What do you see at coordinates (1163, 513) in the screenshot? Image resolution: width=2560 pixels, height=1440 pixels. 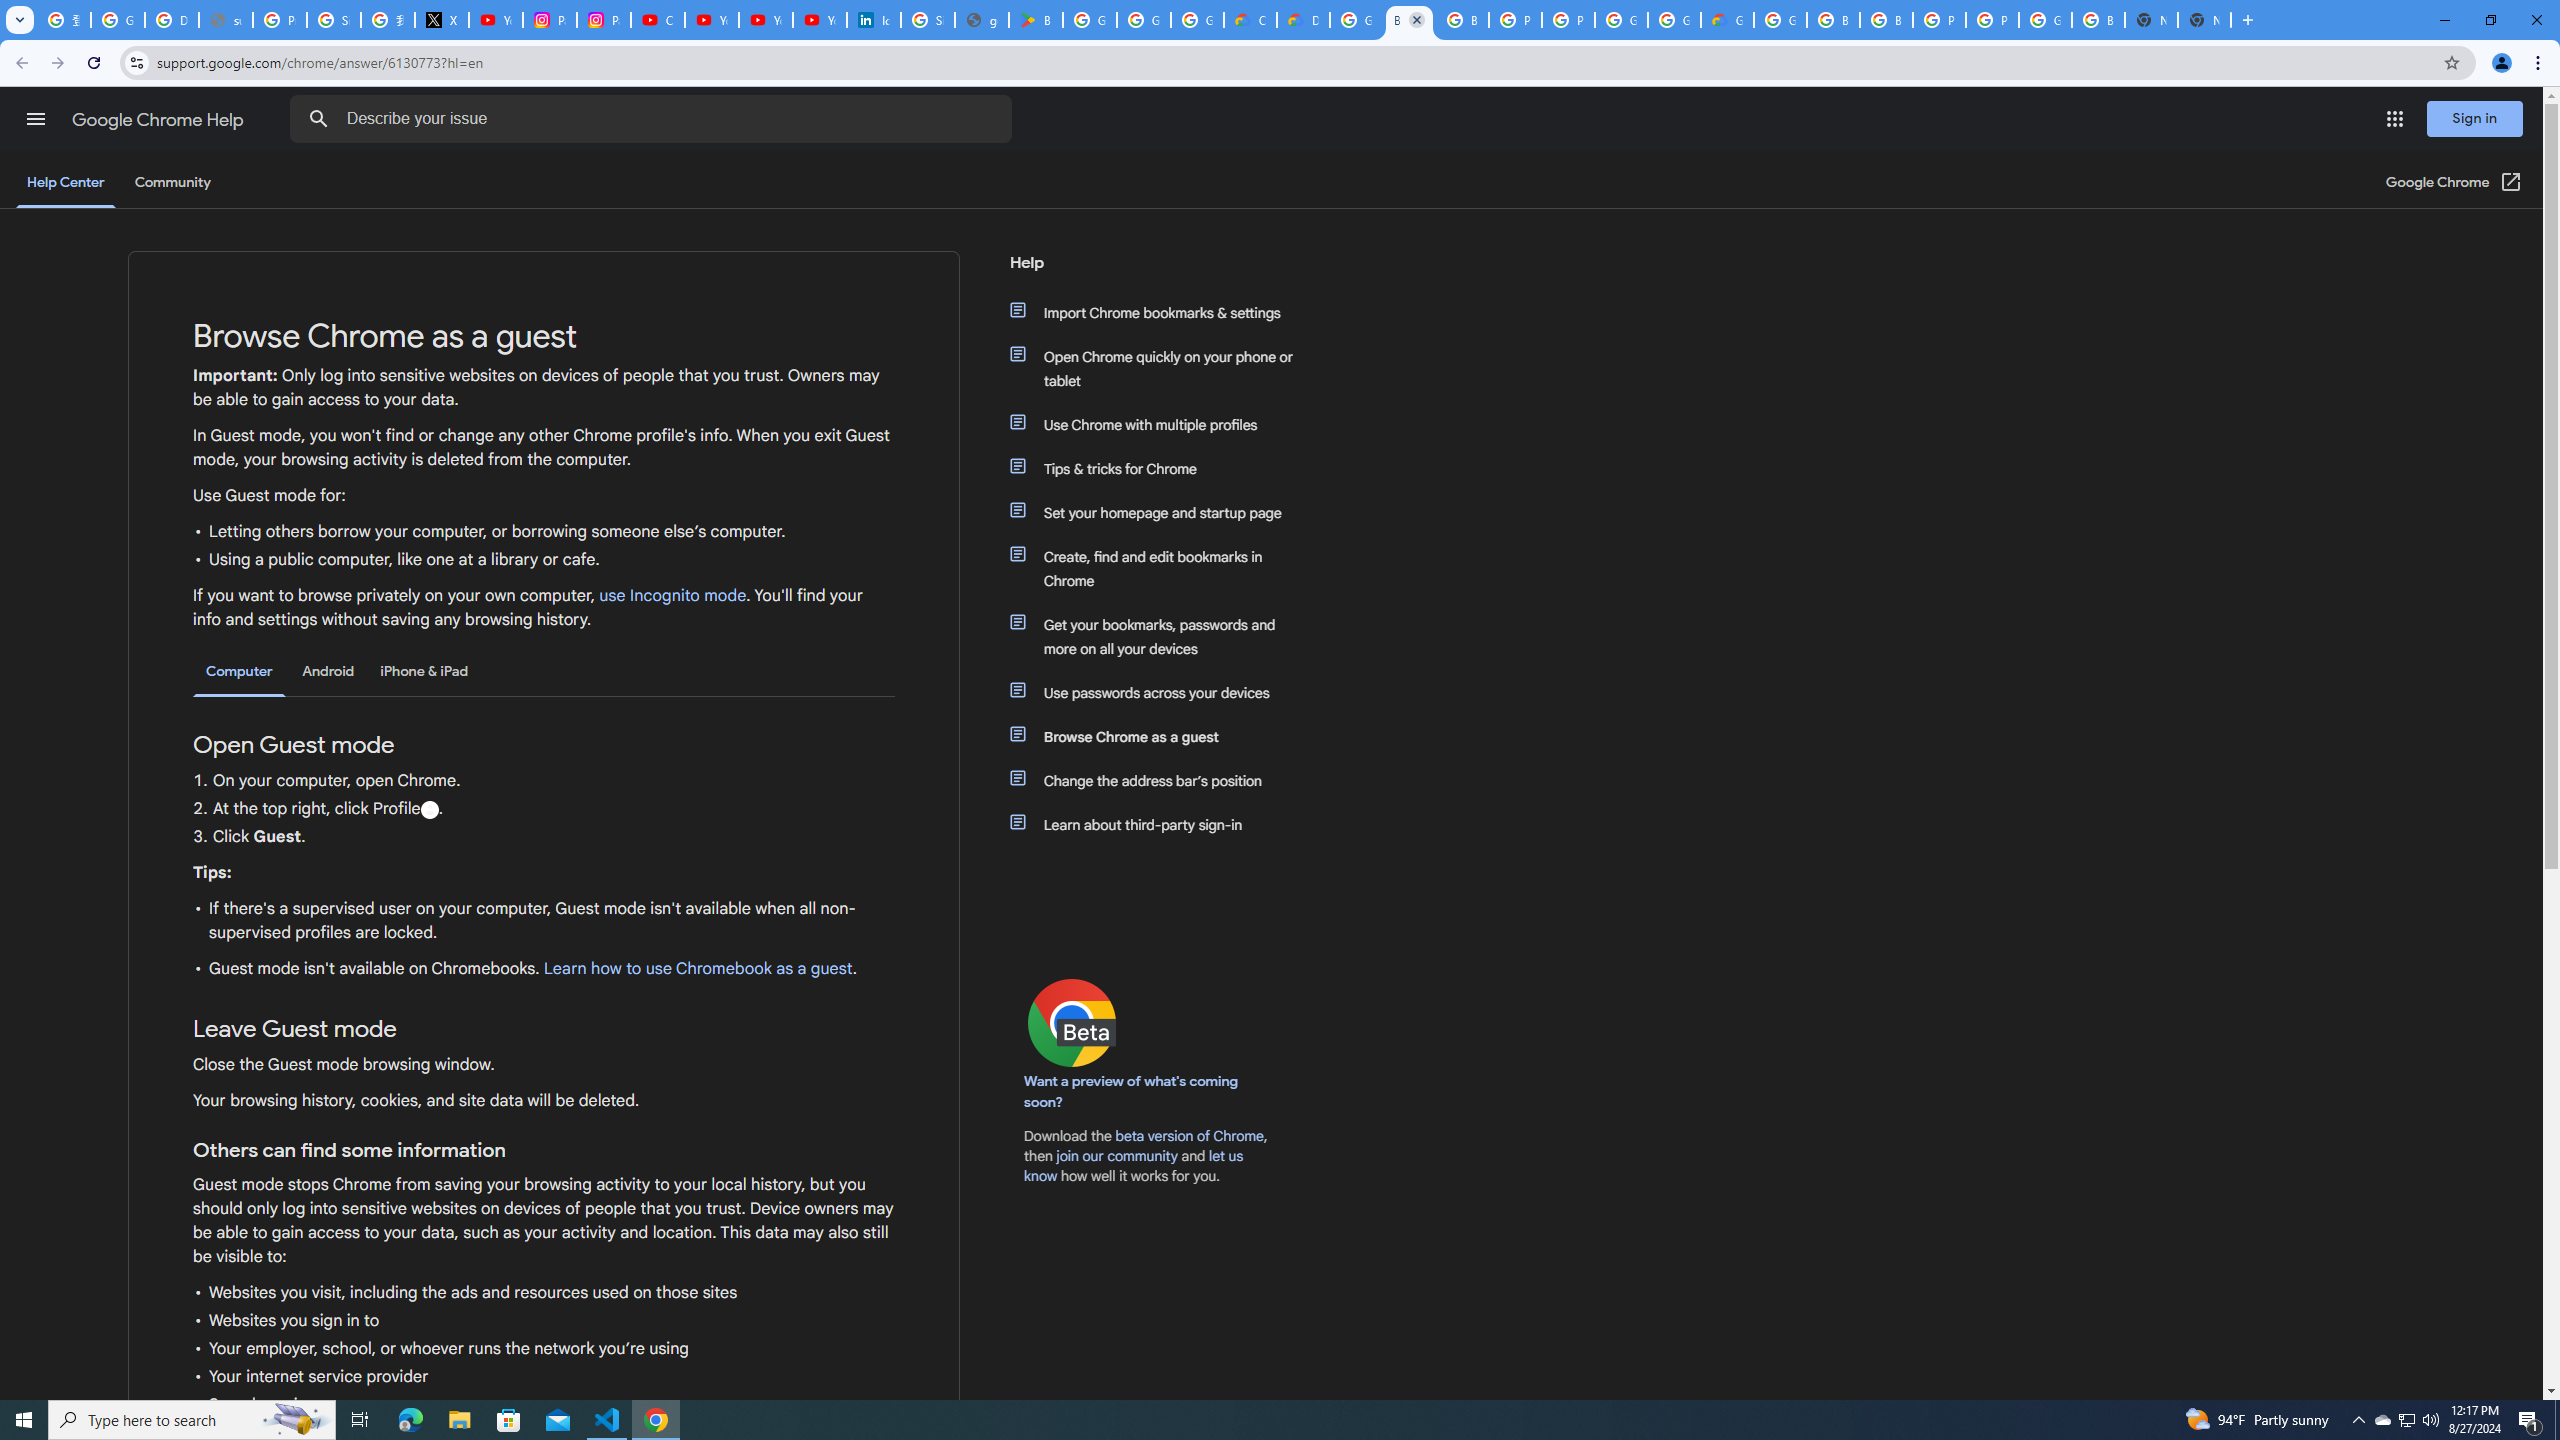 I see `Set your homepage and startup page` at bounding box center [1163, 513].